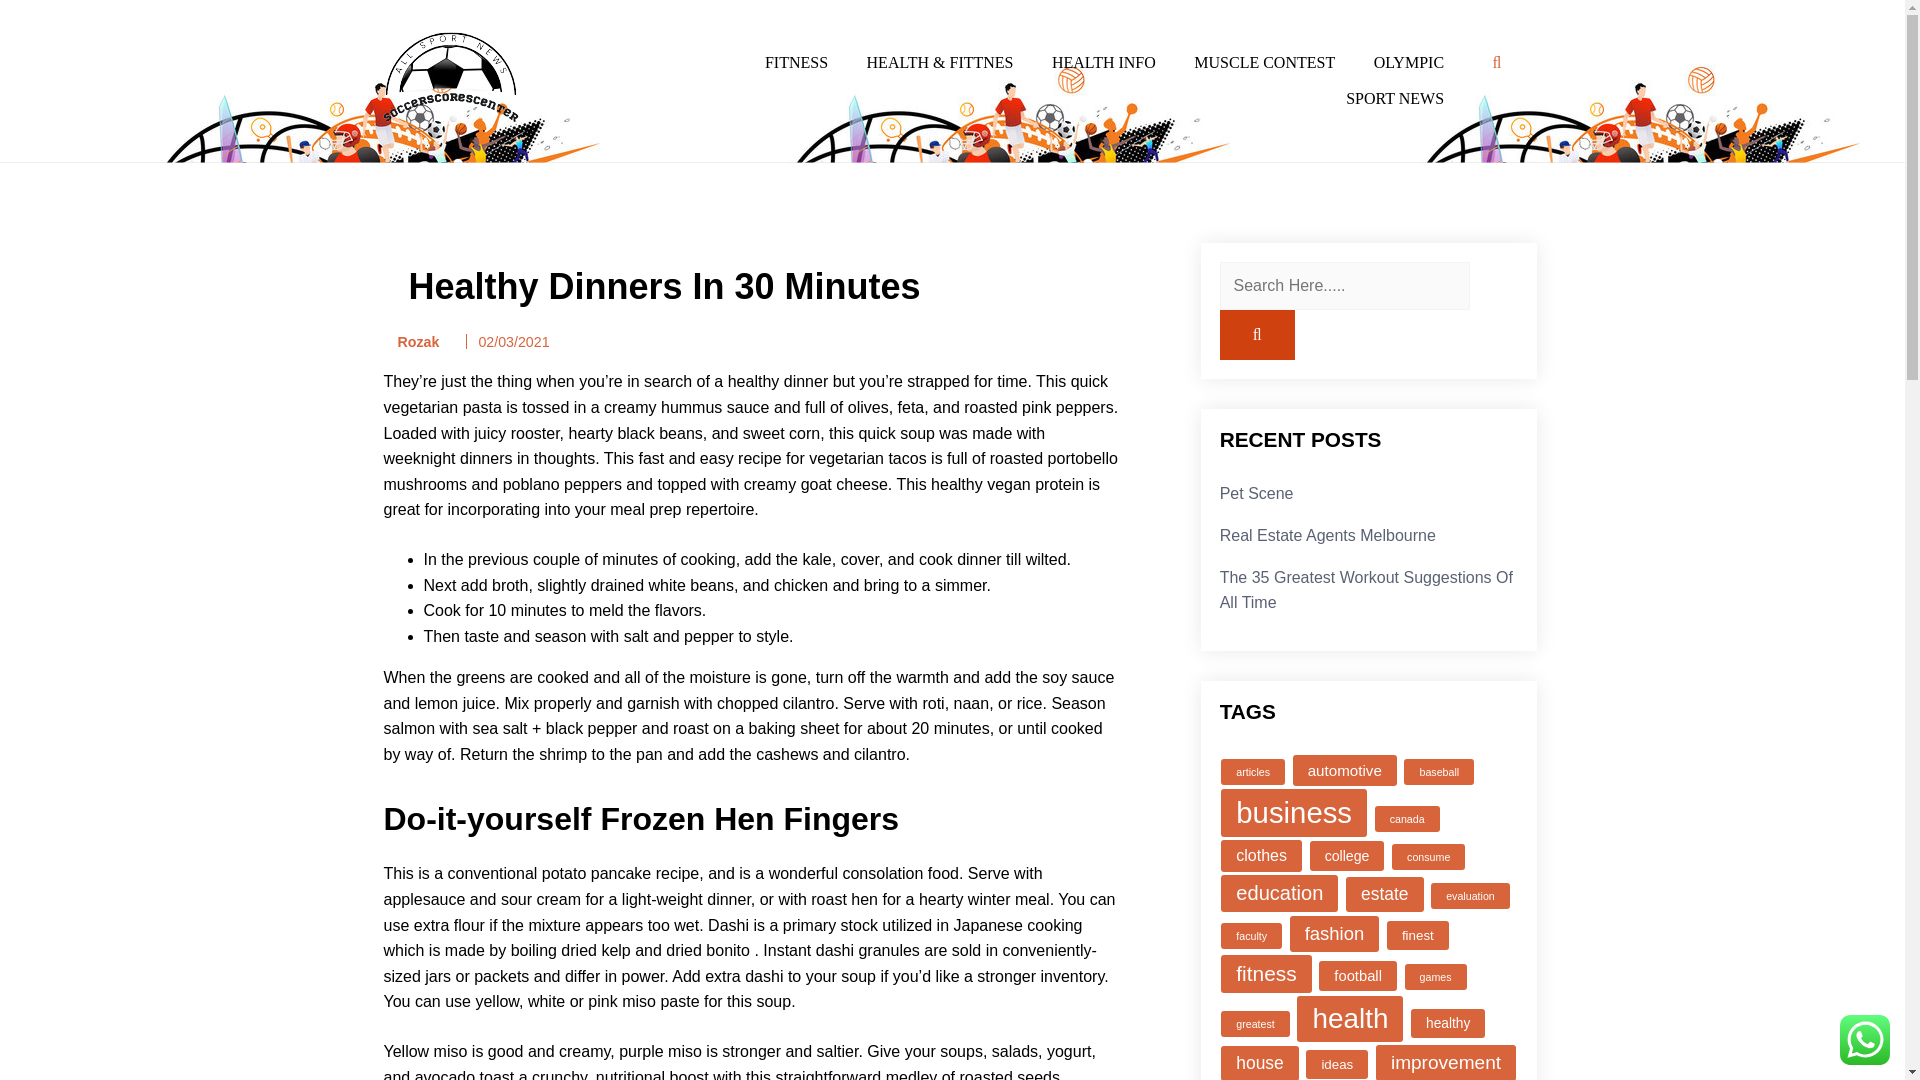 This screenshot has width=1920, height=1080. Describe the element at coordinates (1261, 856) in the screenshot. I see `clothes` at that location.